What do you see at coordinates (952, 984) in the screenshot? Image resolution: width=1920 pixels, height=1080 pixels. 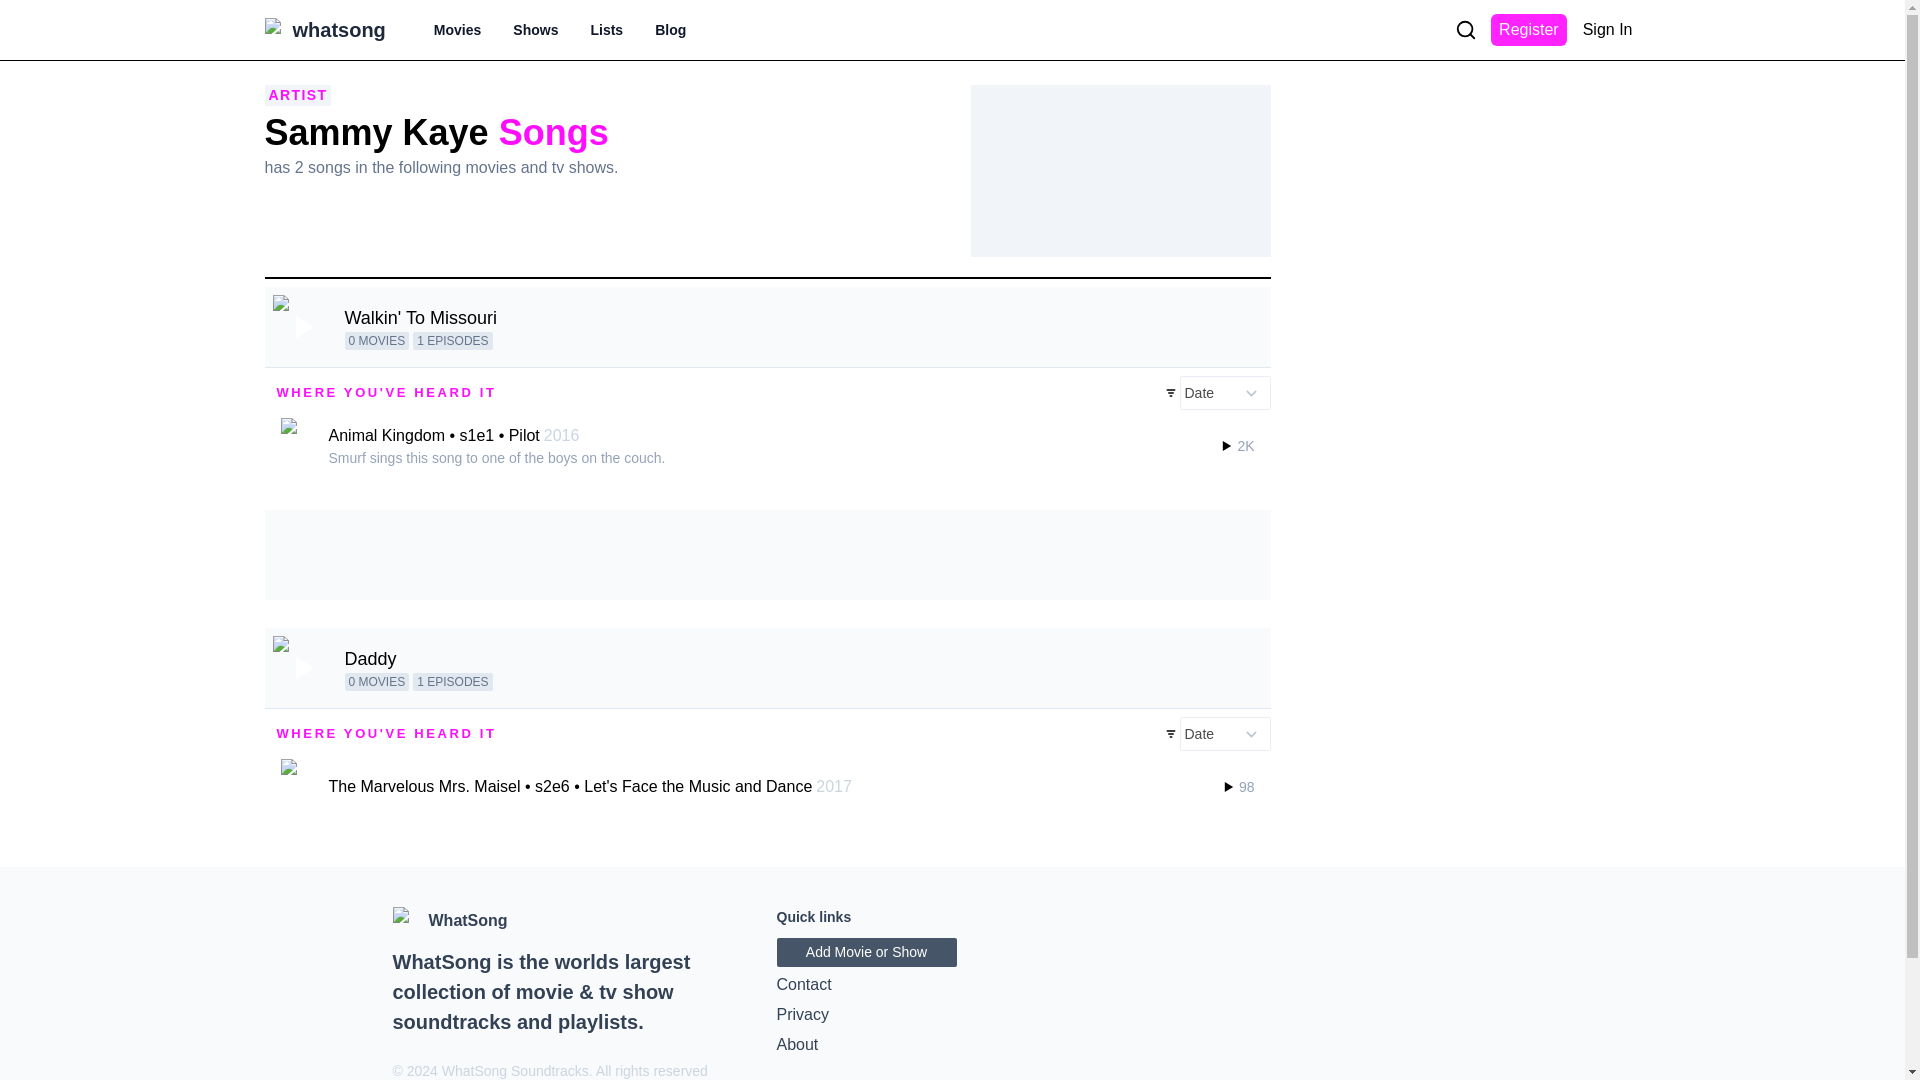 I see `Contact` at bounding box center [952, 984].